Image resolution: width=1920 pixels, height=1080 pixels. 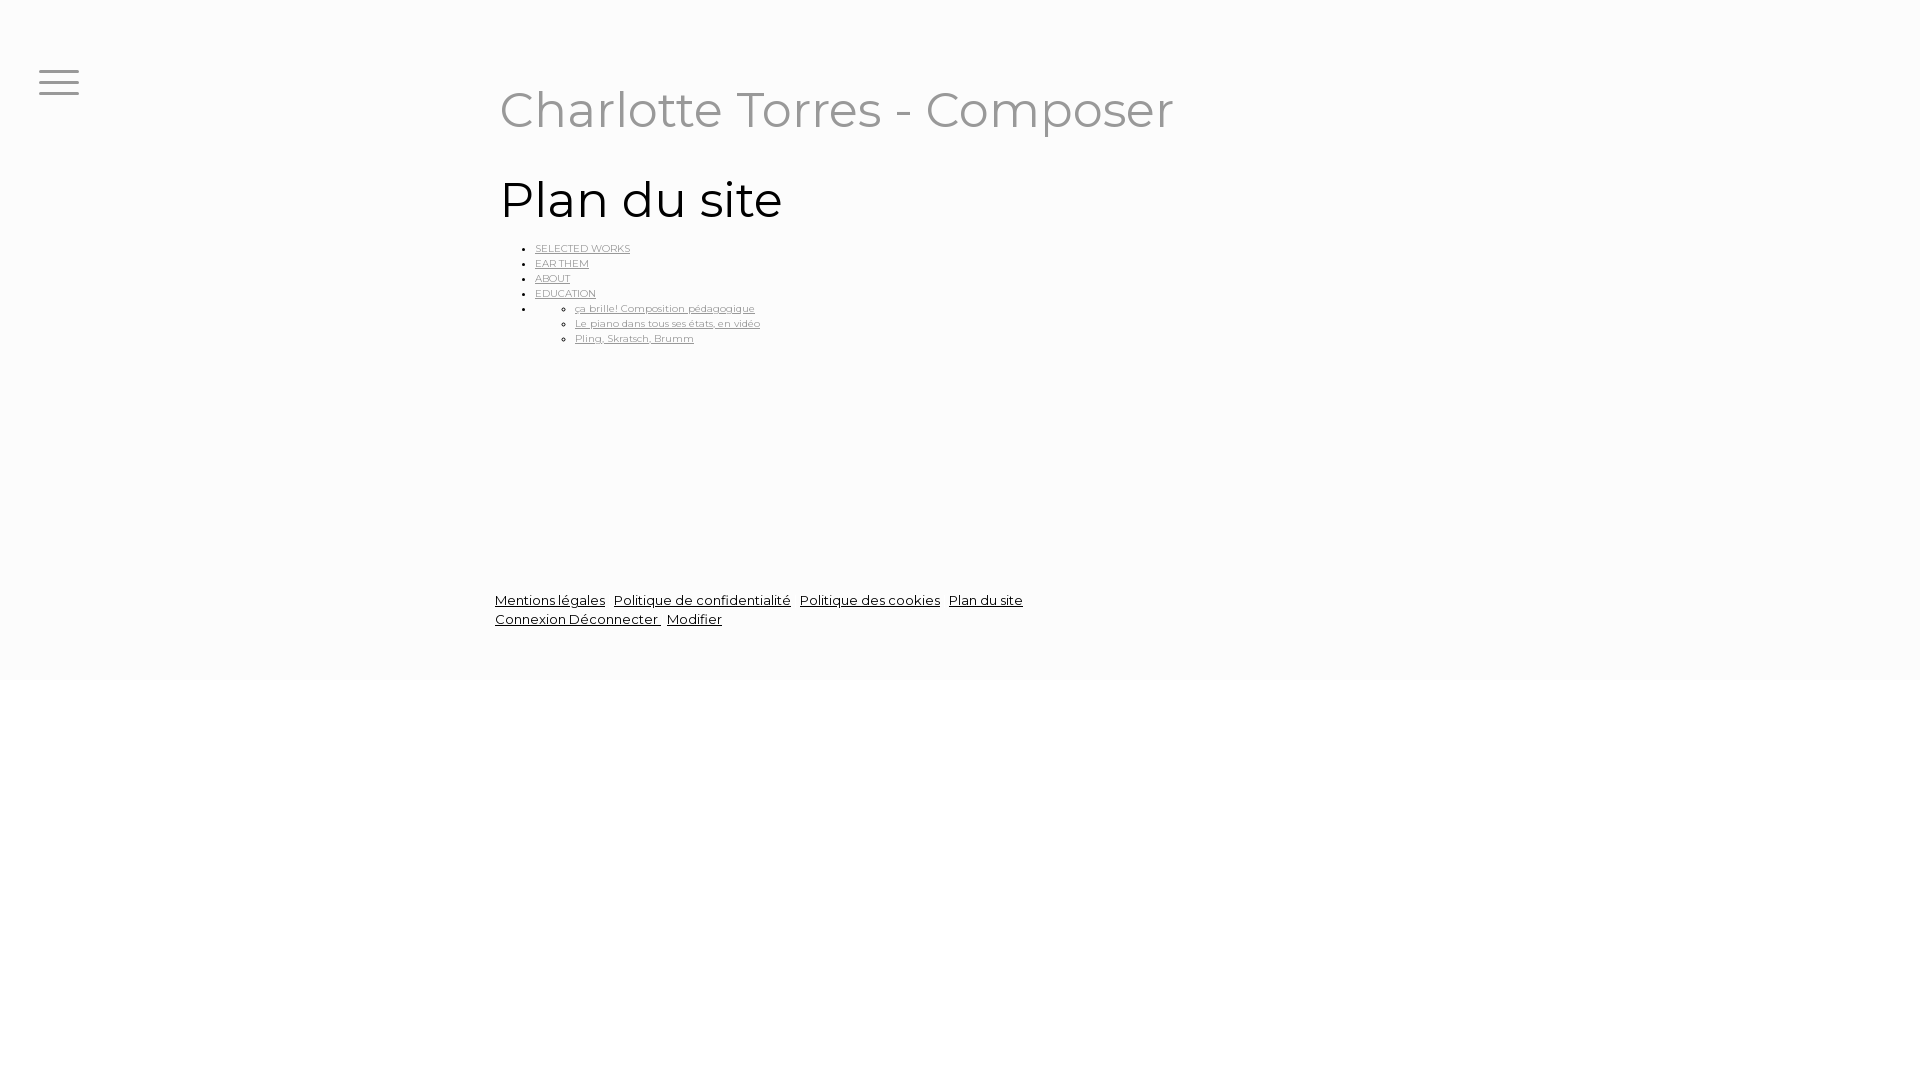 I want to click on SELECTED WORKS, so click(x=582, y=248).